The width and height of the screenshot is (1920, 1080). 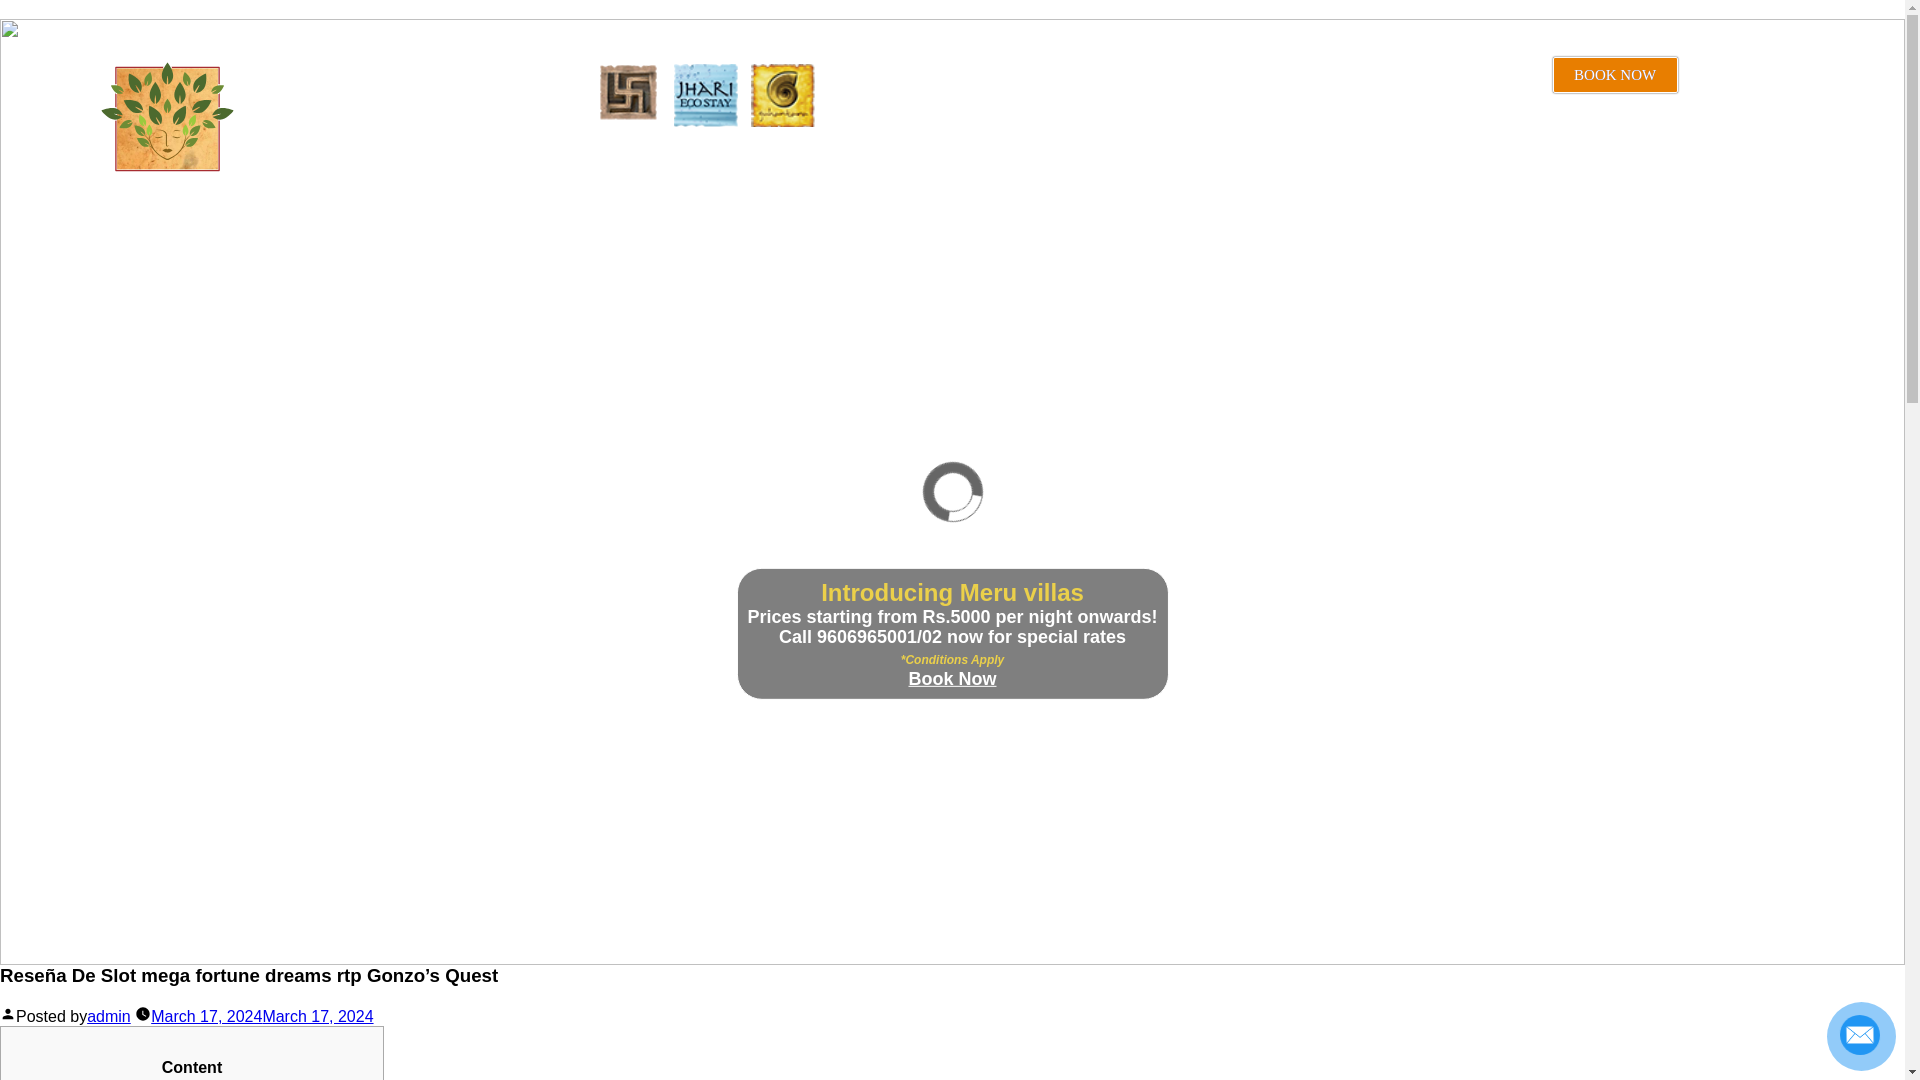 I want to click on BOOK NOW, so click(x=1616, y=74).